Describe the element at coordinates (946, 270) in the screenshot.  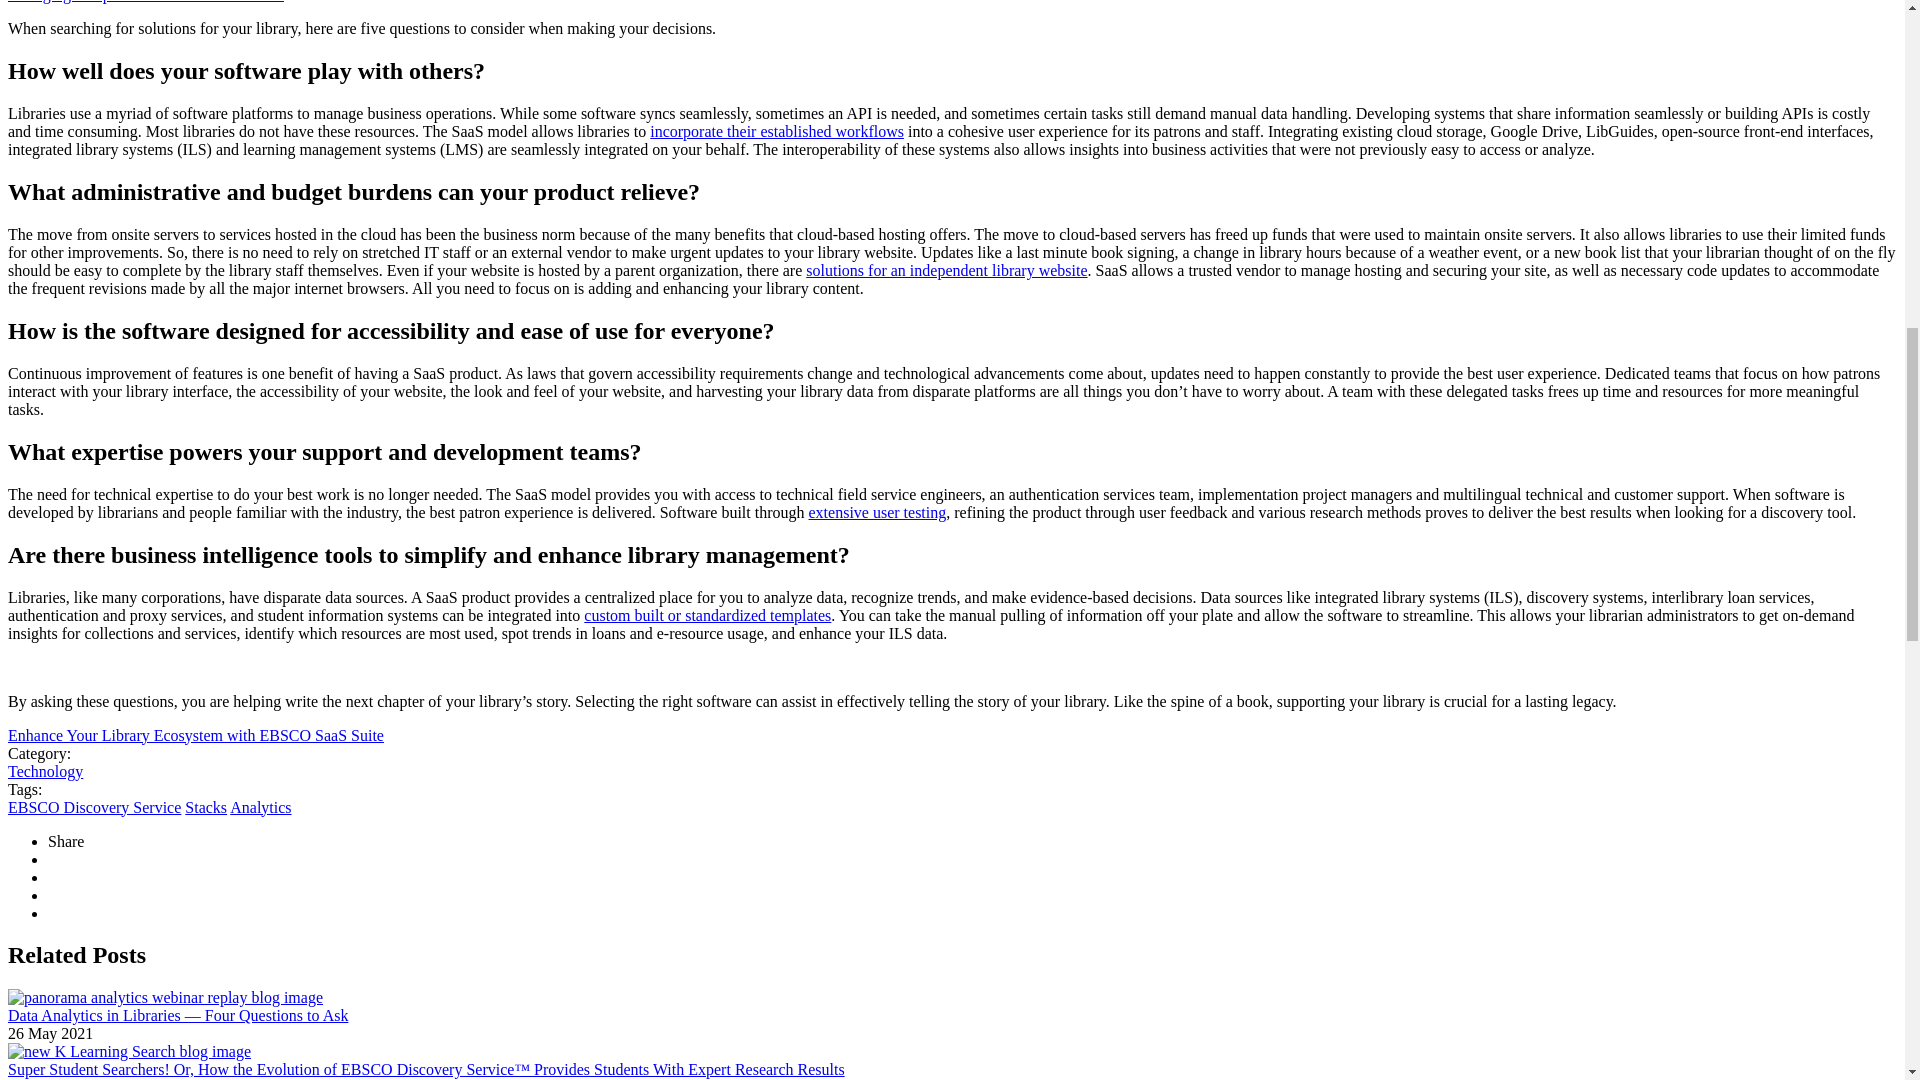
I see `solutions for an independent library website` at that location.